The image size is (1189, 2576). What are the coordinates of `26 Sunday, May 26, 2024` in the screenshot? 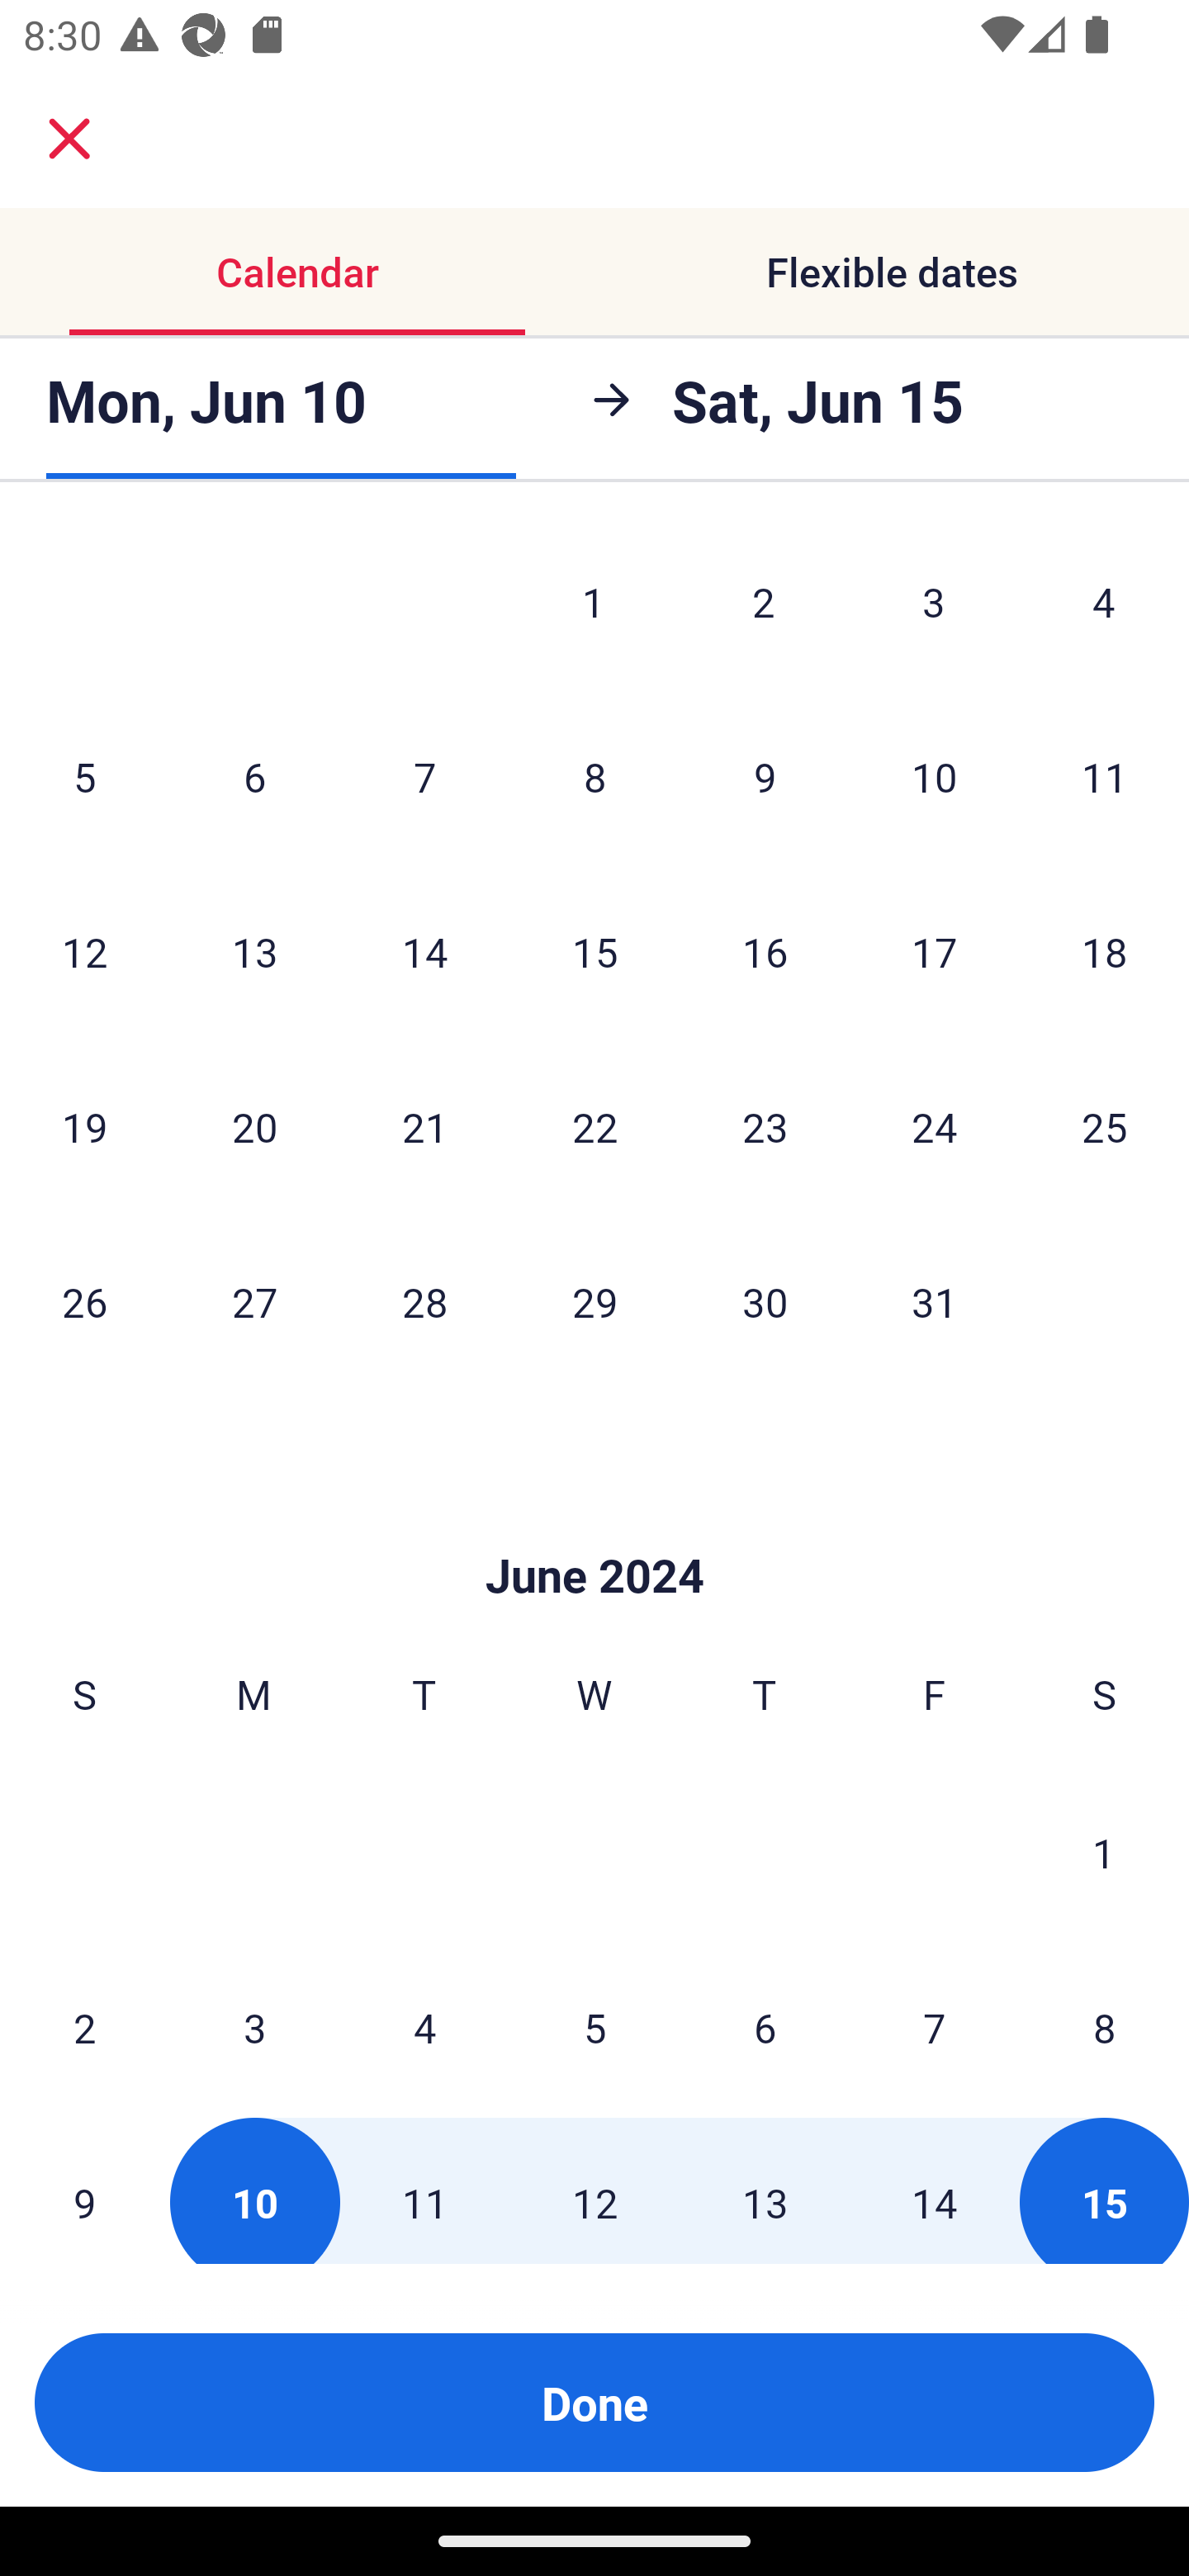 It's located at (84, 1300).